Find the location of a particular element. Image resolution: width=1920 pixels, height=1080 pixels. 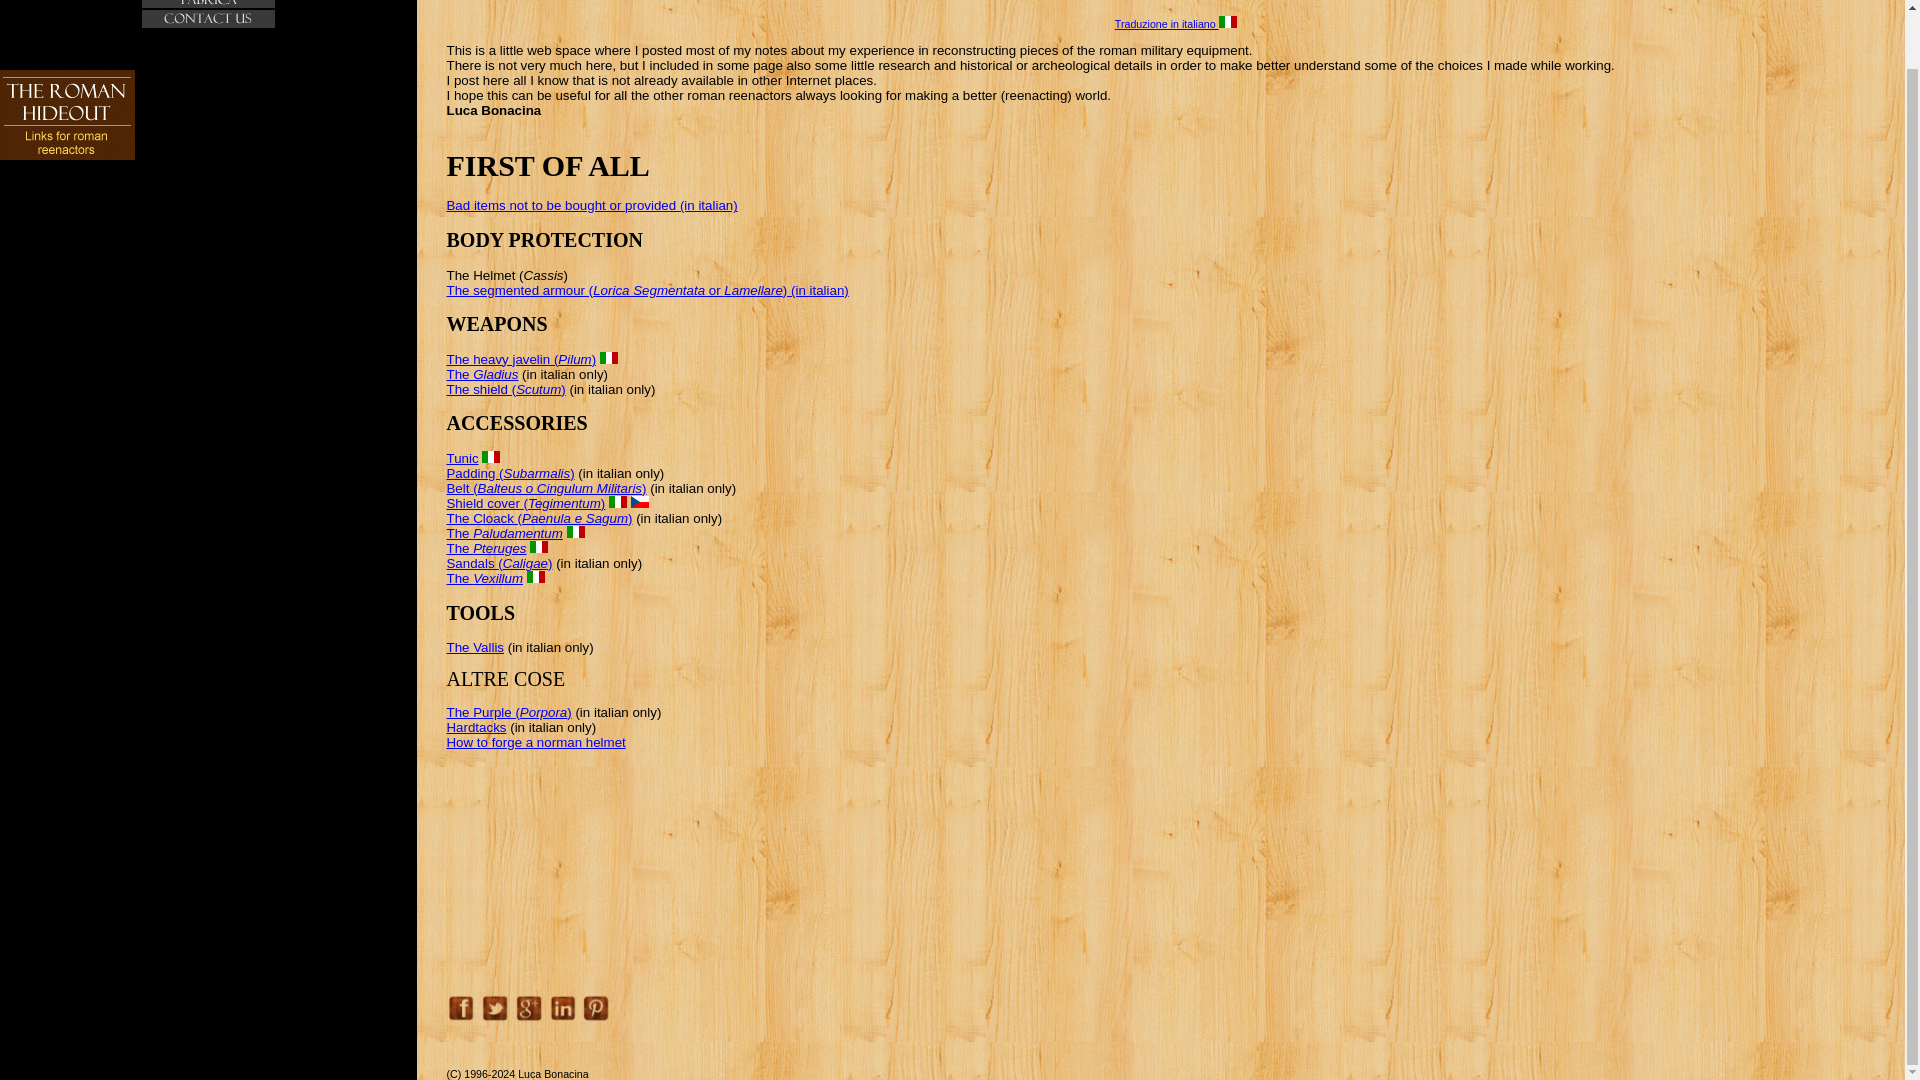

Traduzione in italiano is located at coordinates (1176, 24).